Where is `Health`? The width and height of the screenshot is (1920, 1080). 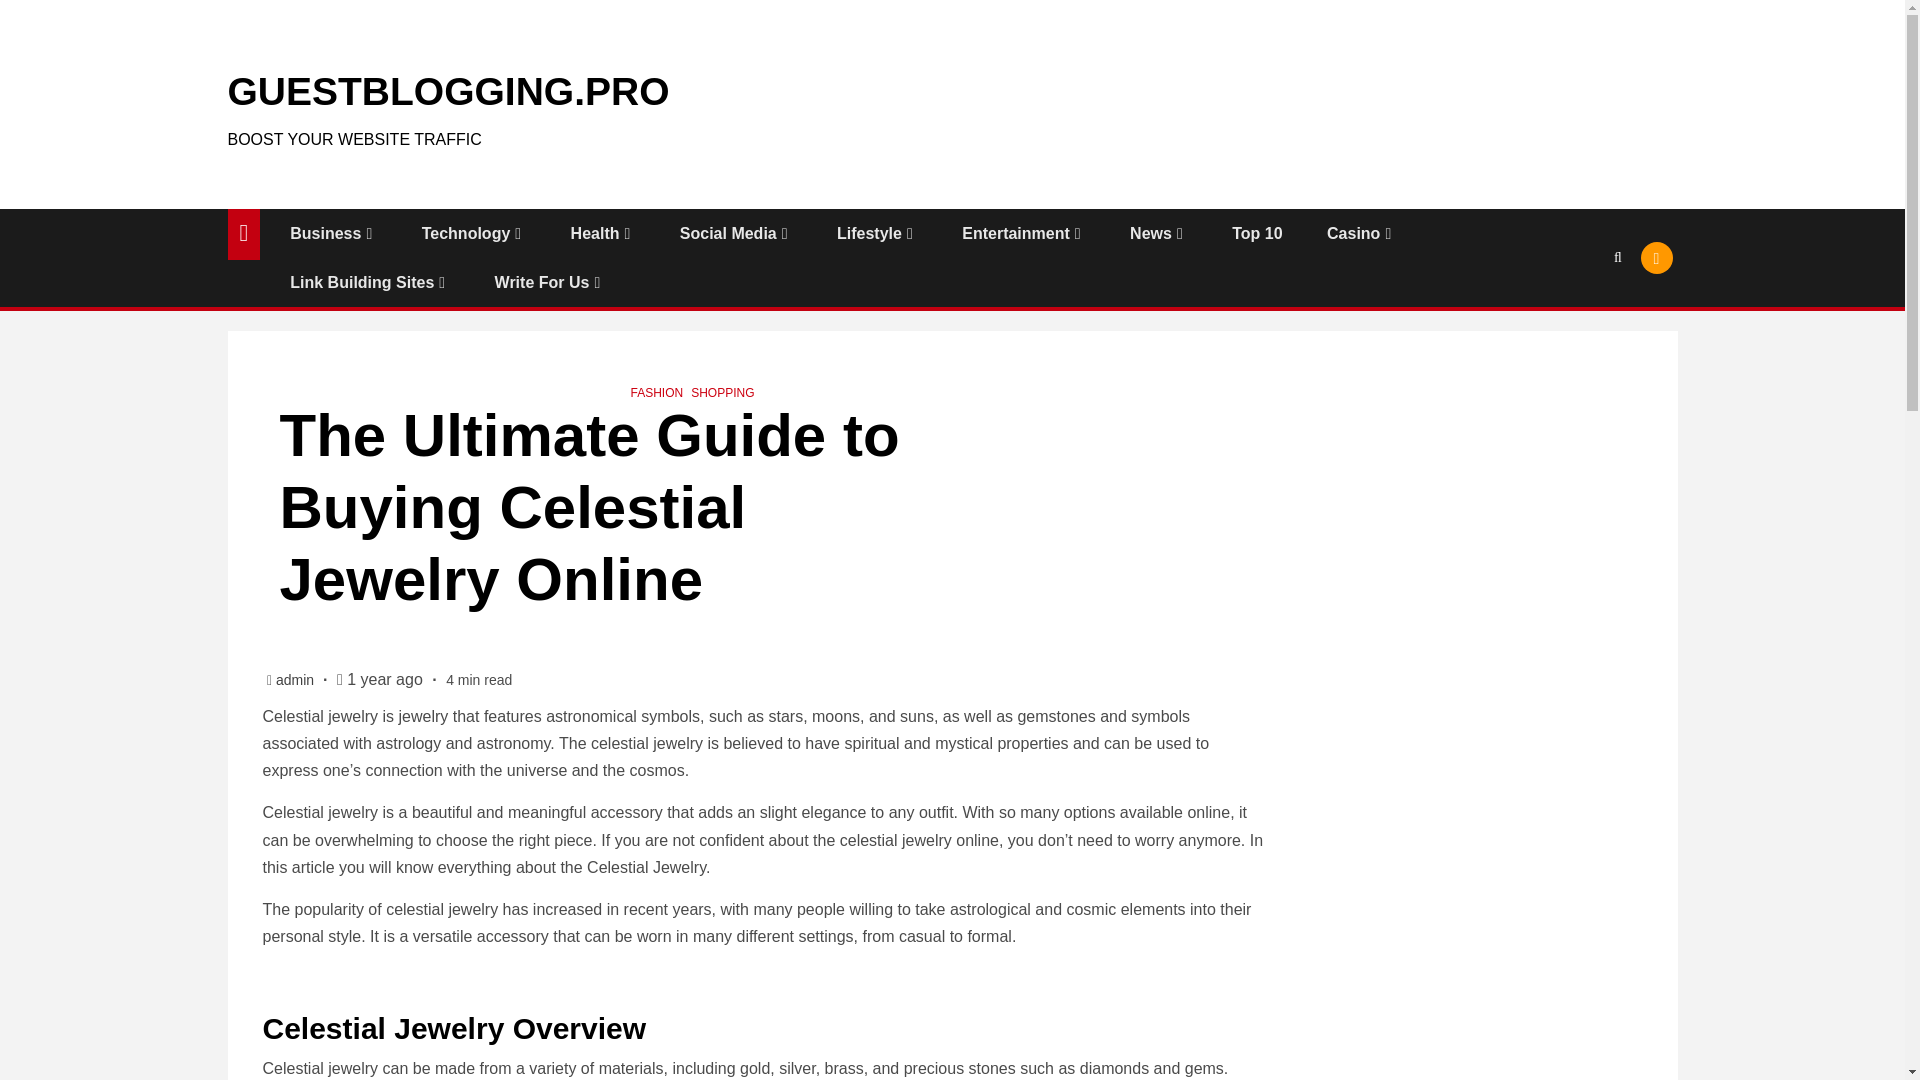
Health is located at coordinates (602, 232).